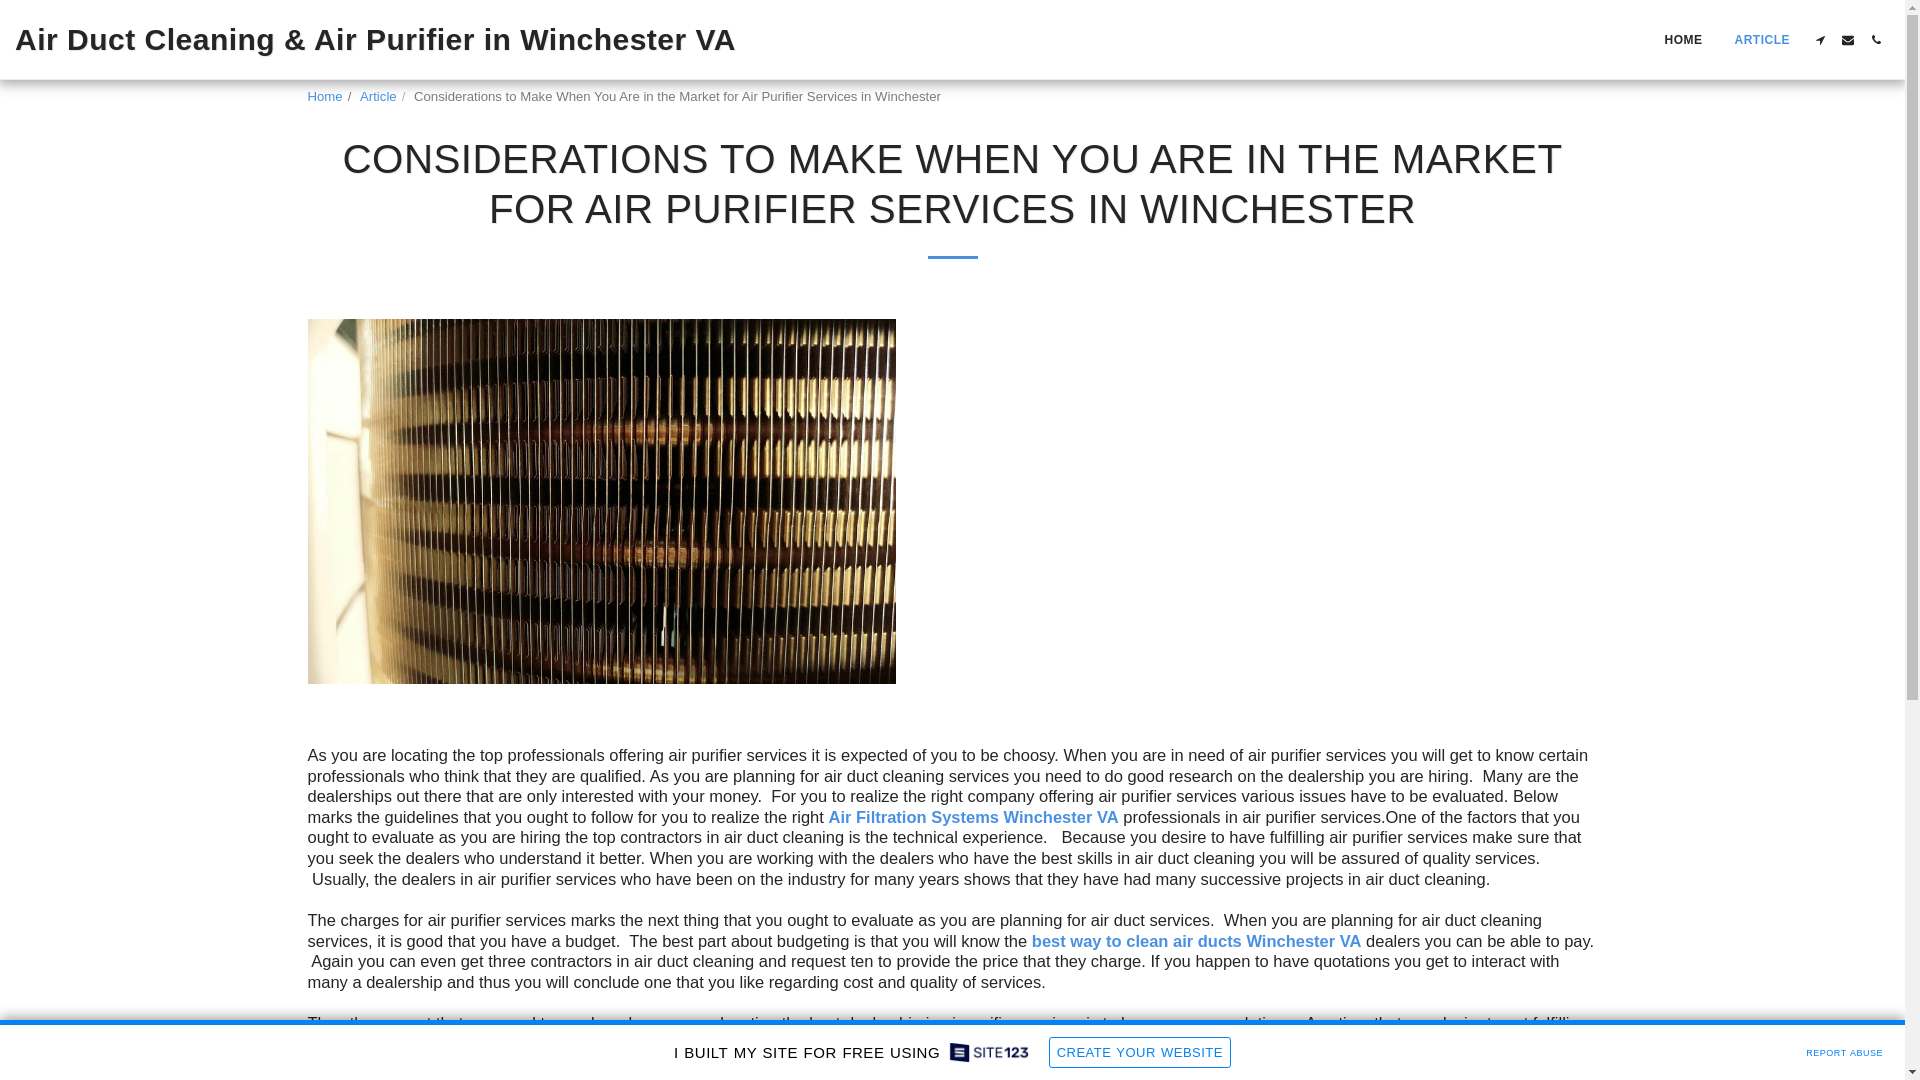 The image size is (1920, 1080). What do you see at coordinates (378, 96) in the screenshot?
I see `Article` at bounding box center [378, 96].